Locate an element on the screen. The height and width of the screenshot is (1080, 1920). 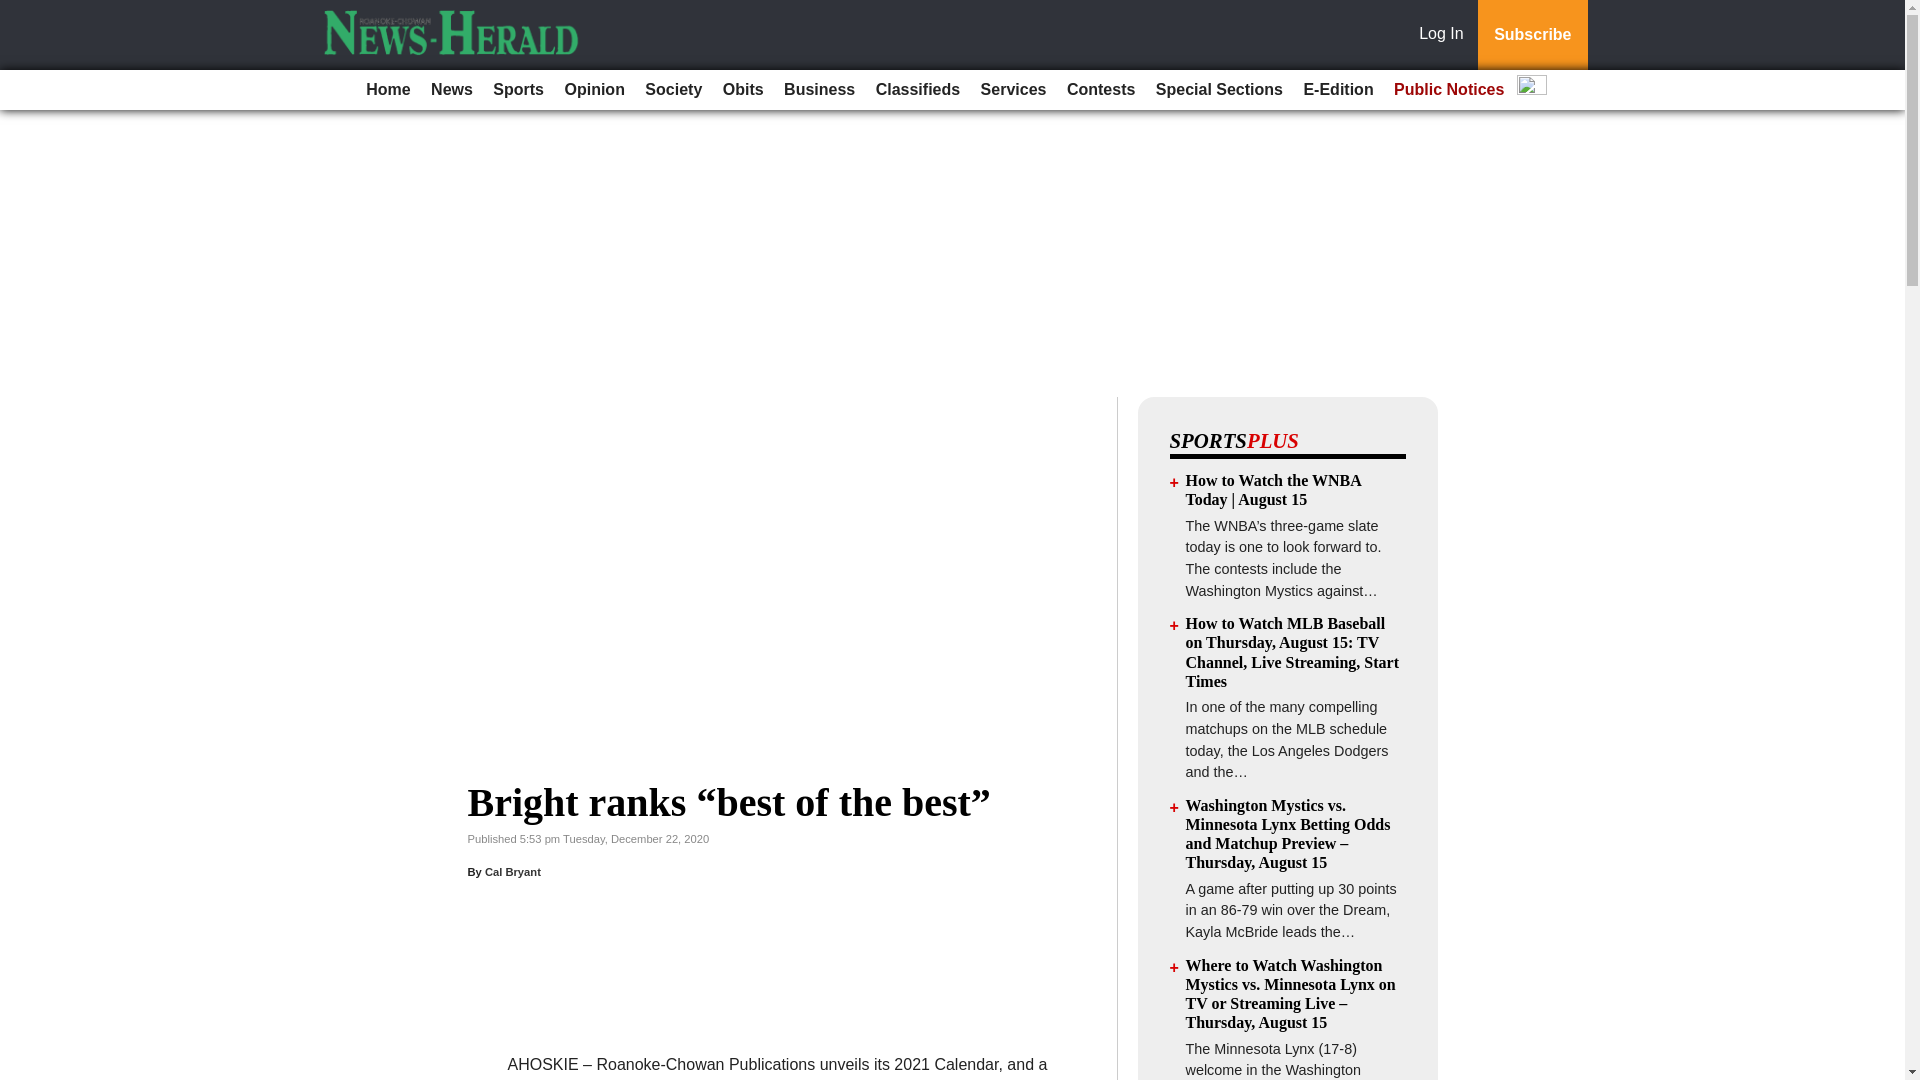
Log In is located at coordinates (1445, 35).